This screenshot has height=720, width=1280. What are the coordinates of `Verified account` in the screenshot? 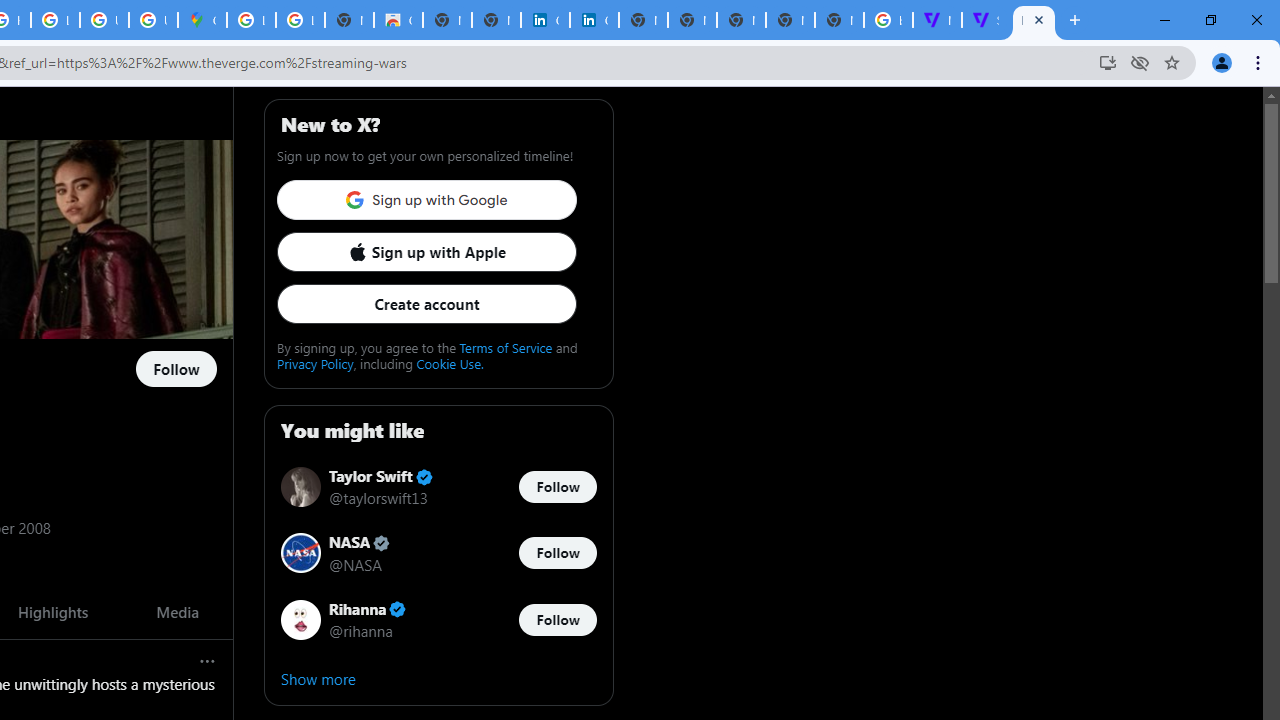 It's located at (398, 609).